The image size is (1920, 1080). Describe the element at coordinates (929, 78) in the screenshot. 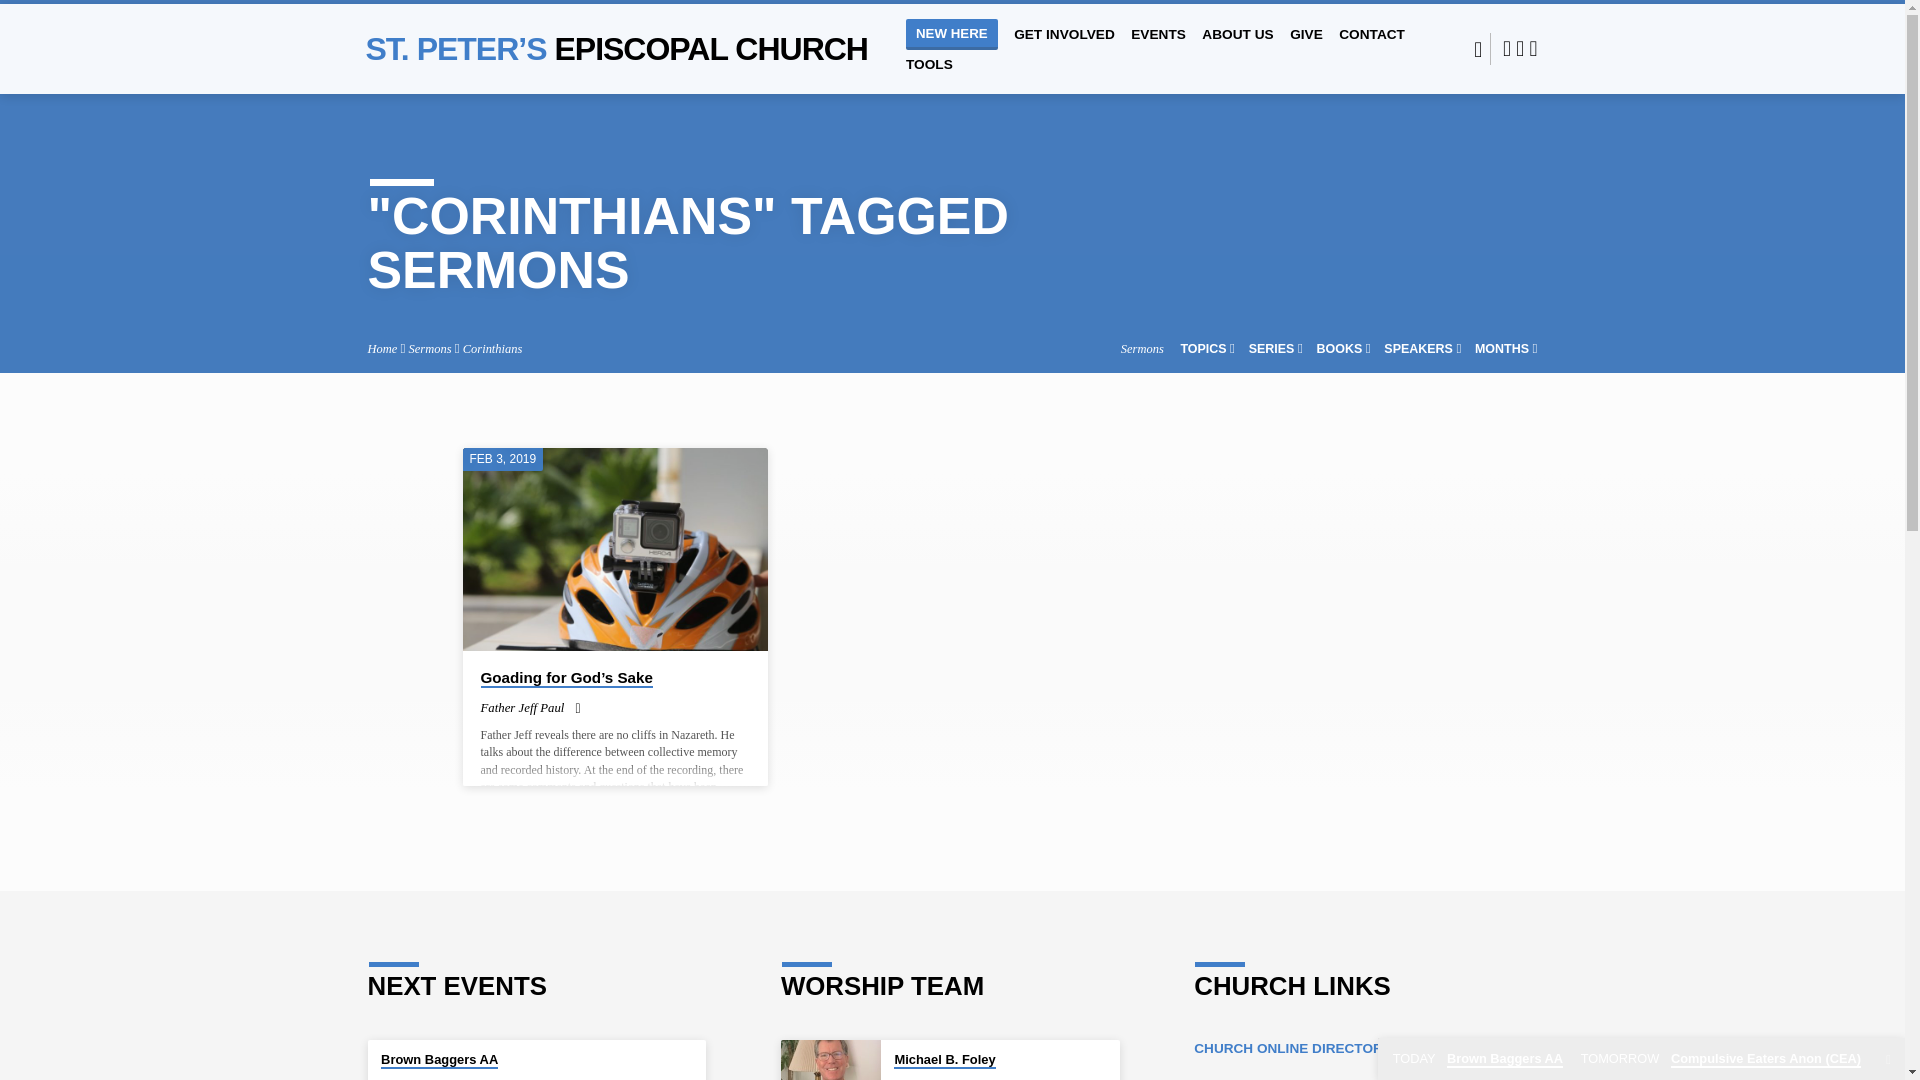

I see `TOOLS` at that location.